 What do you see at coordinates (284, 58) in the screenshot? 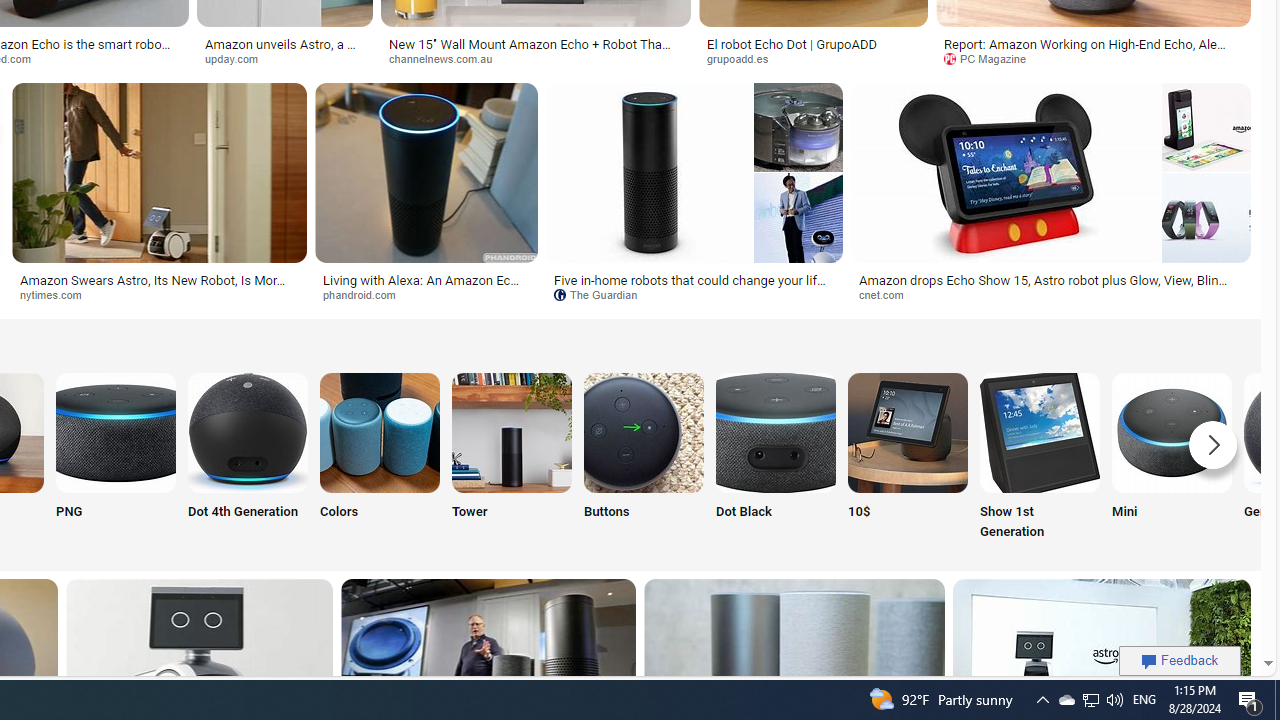
I see `upday.com` at bounding box center [284, 58].